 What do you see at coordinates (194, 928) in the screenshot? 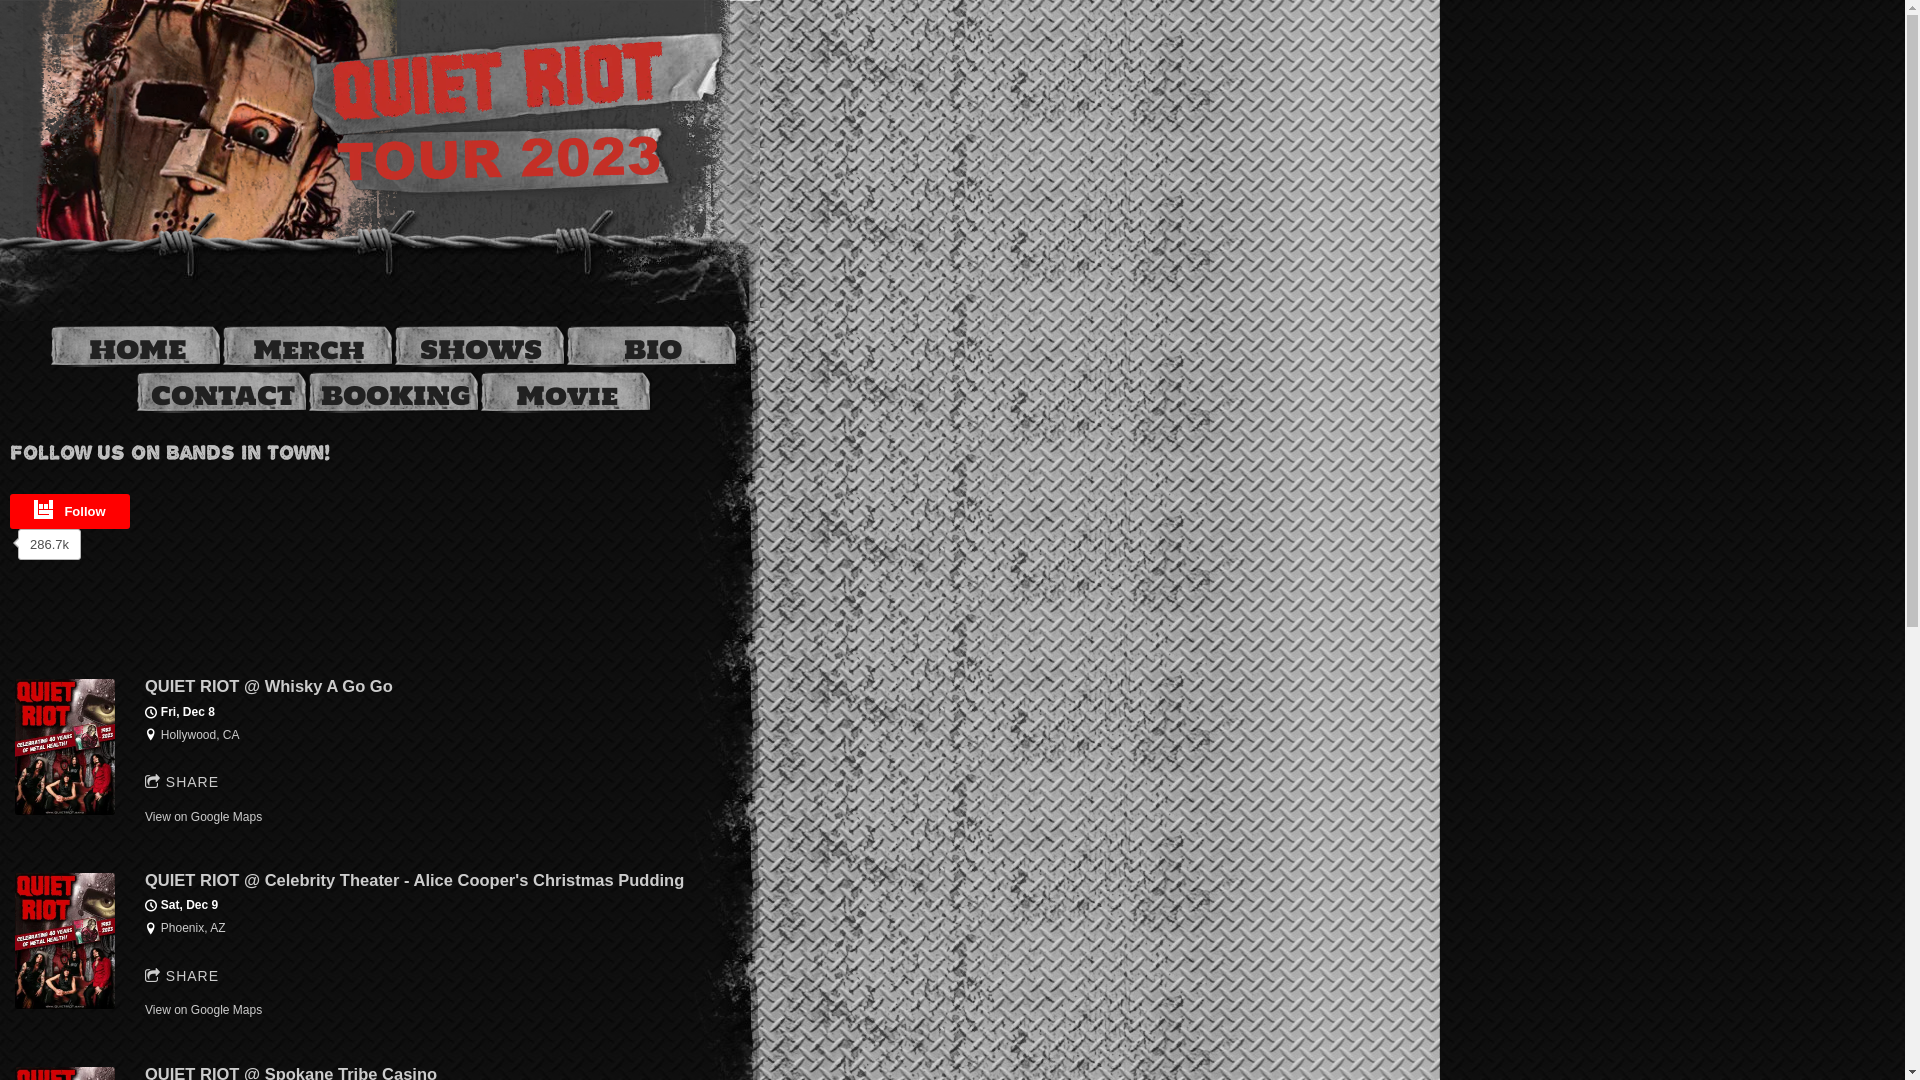
I see `Phoenix, AZ` at bounding box center [194, 928].